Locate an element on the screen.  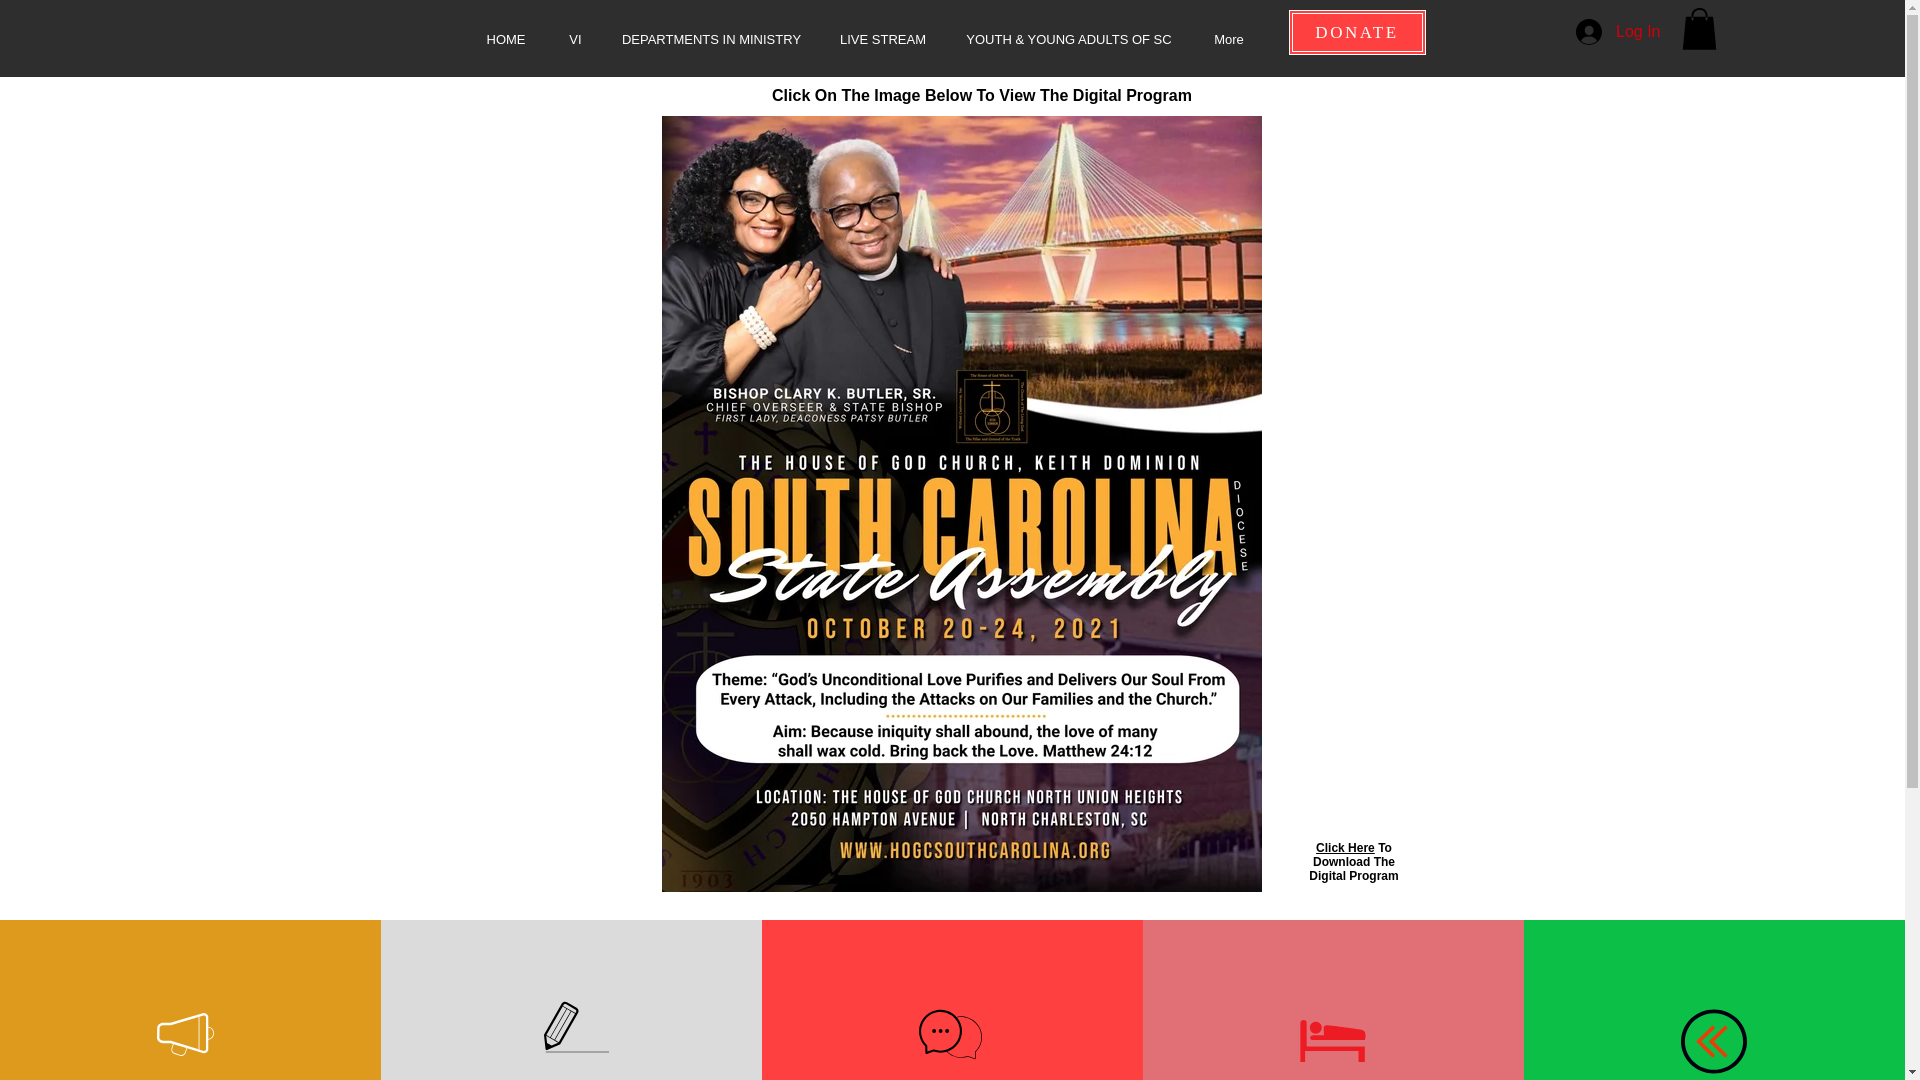
LIVE STREAM is located at coordinates (882, 40).